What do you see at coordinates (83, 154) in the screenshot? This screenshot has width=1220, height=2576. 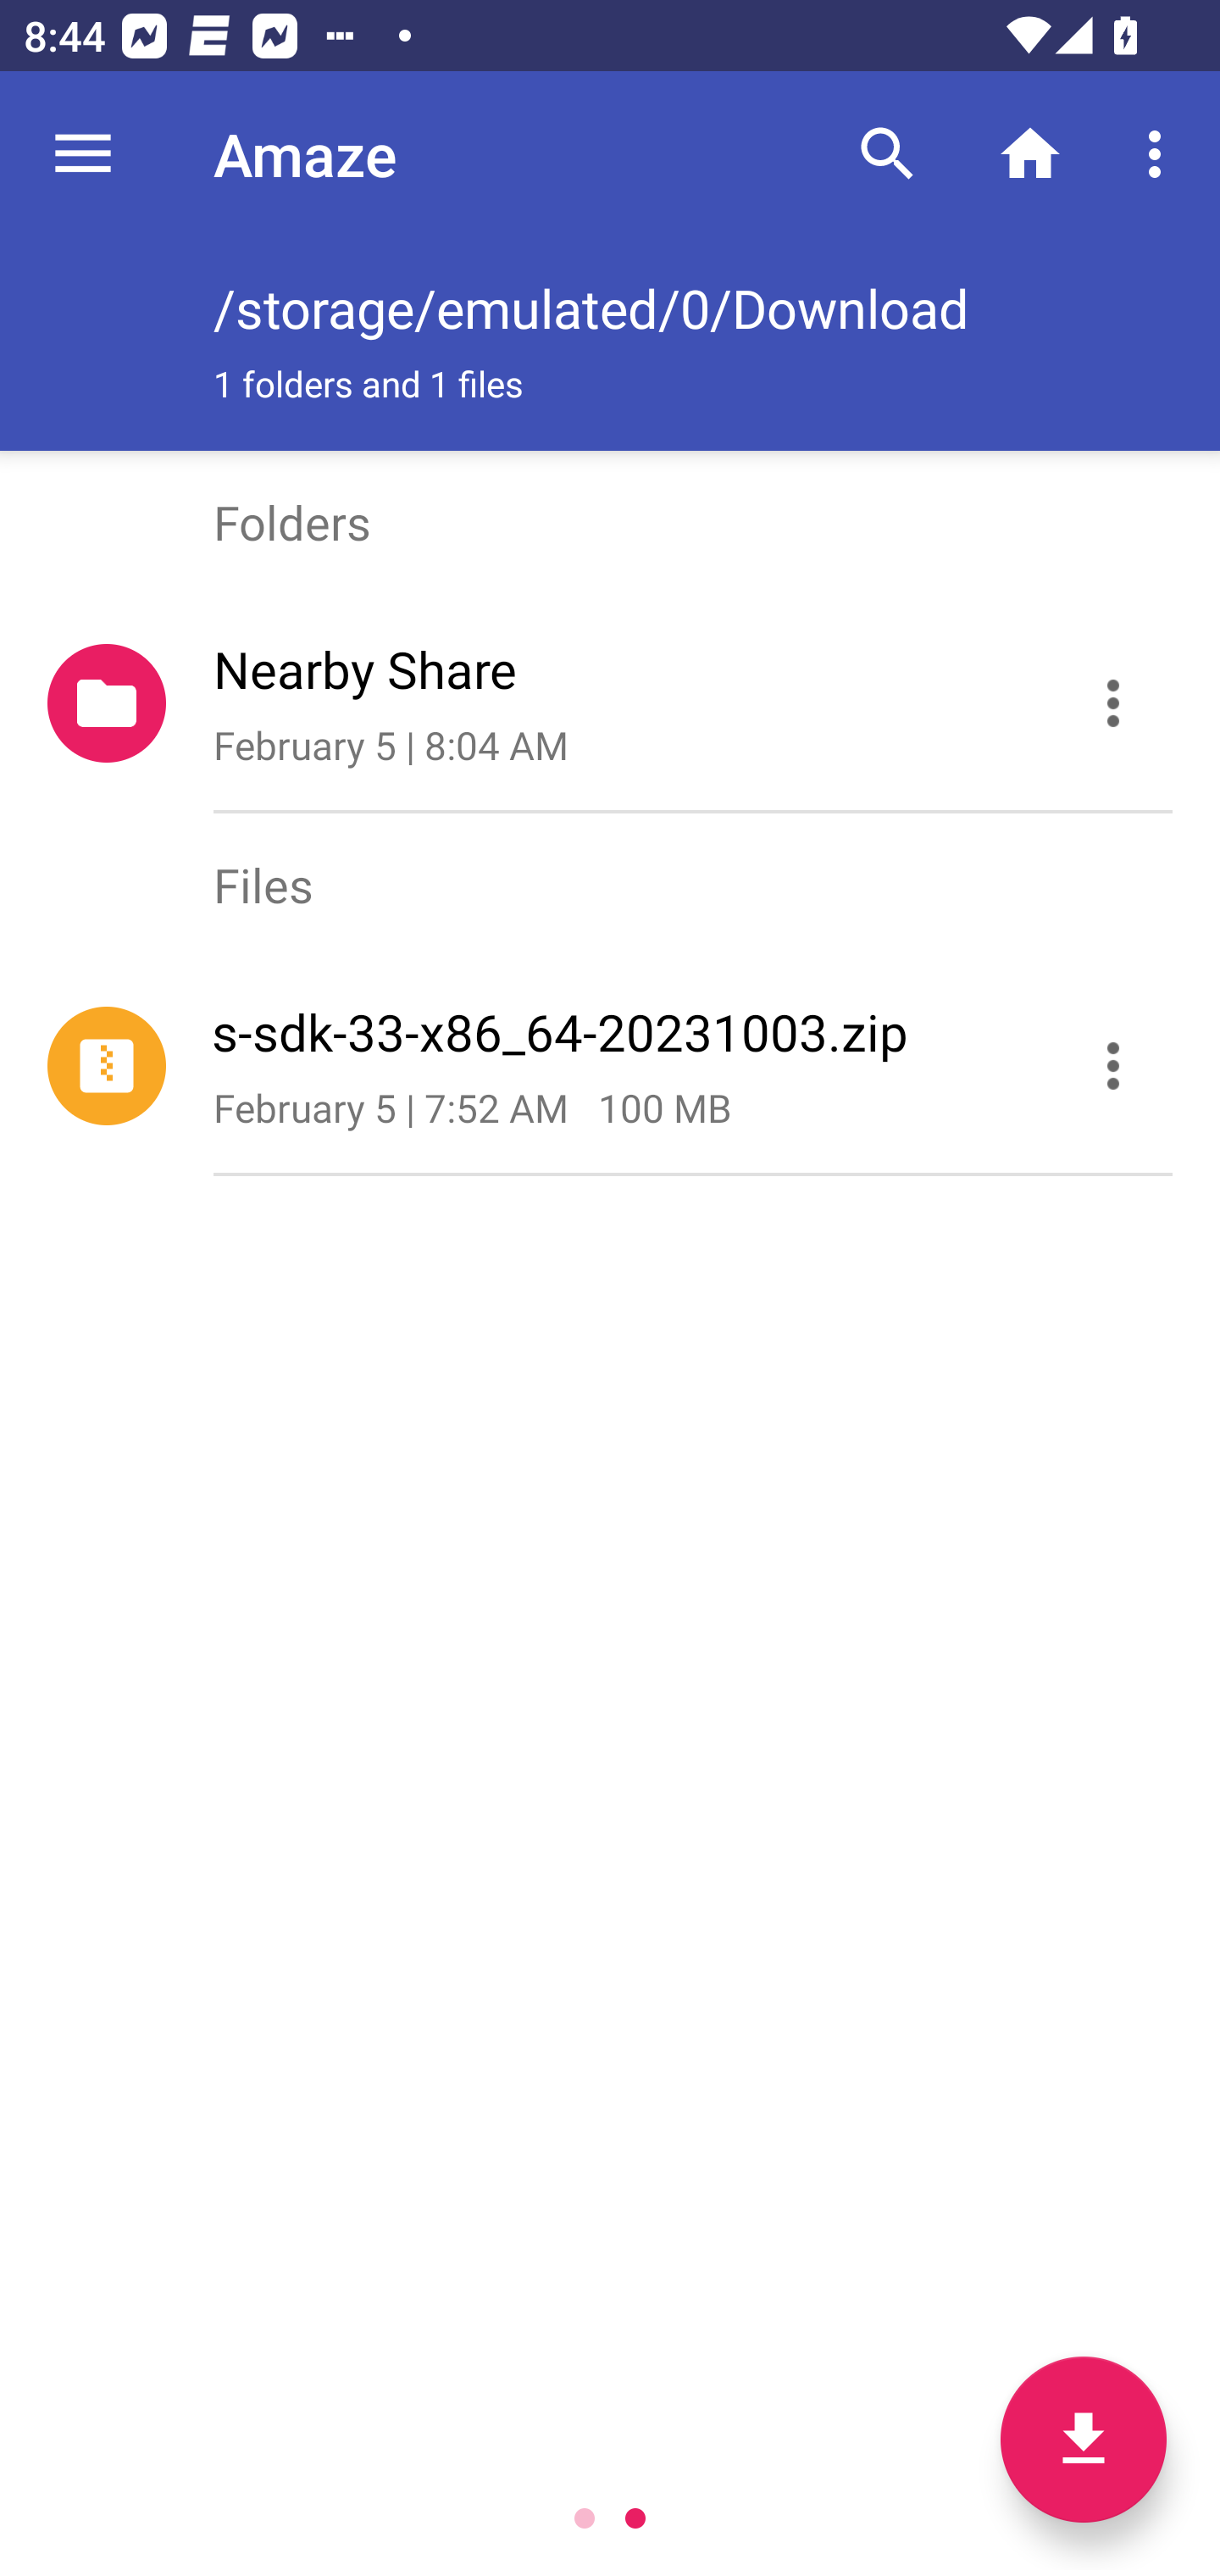 I see `Navigate up` at bounding box center [83, 154].